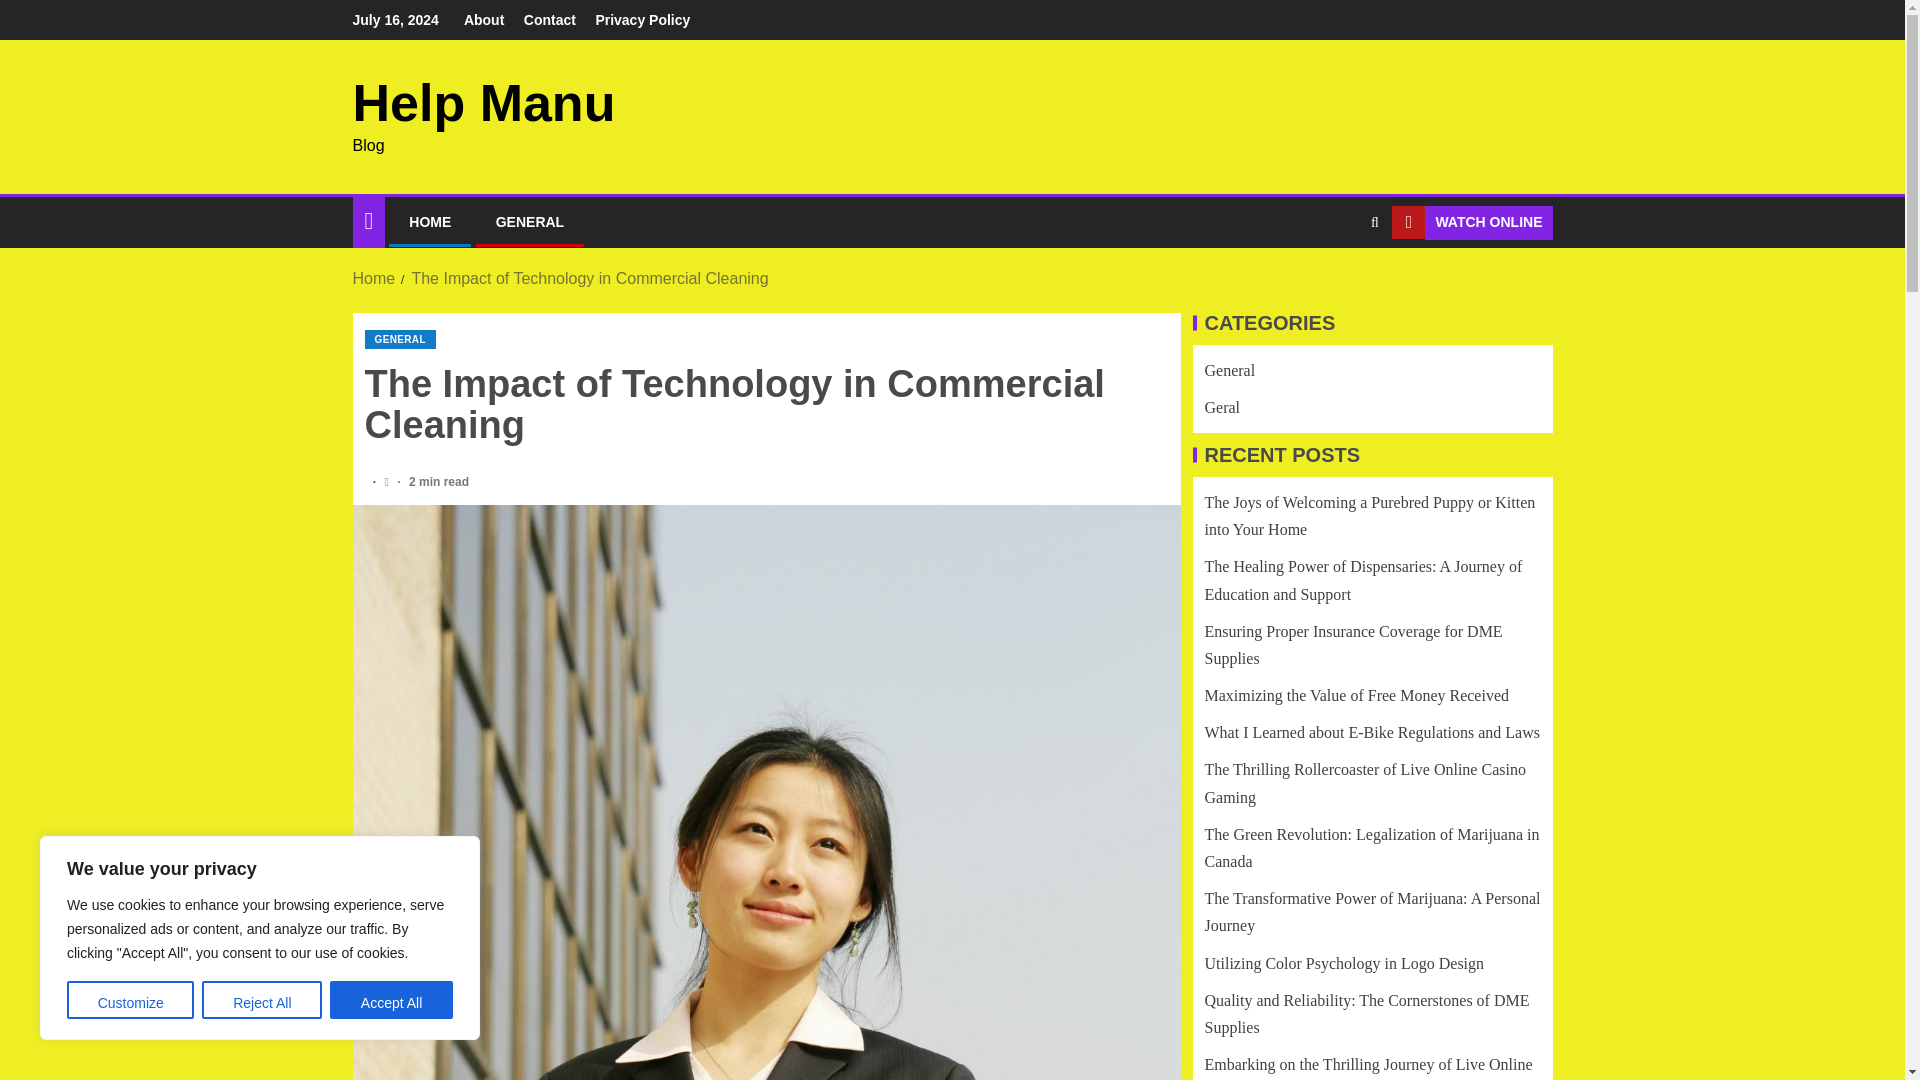 The width and height of the screenshot is (1920, 1080). I want to click on HOME, so click(430, 222).